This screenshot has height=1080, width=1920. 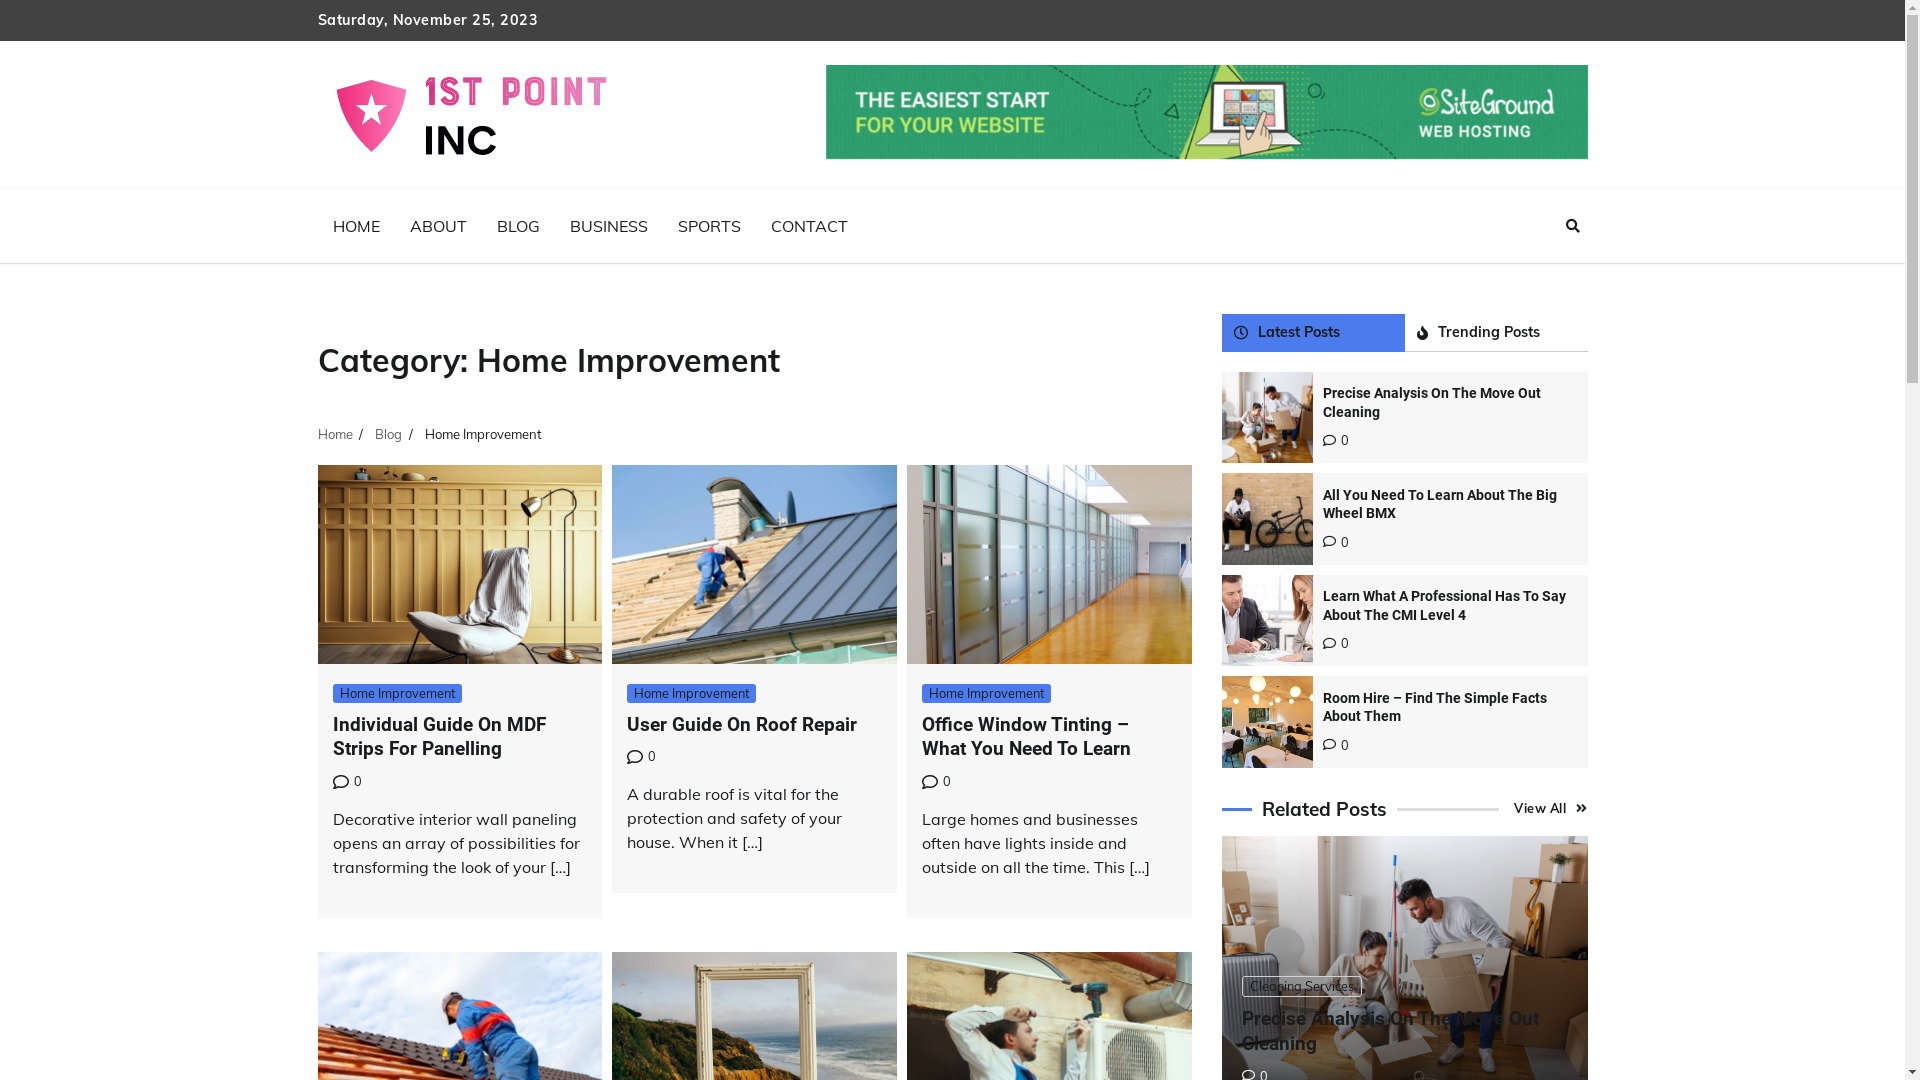 What do you see at coordinates (1444, 606) in the screenshot?
I see `Learn What A Professional Has To Say About The CMI Level 4` at bounding box center [1444, 606].